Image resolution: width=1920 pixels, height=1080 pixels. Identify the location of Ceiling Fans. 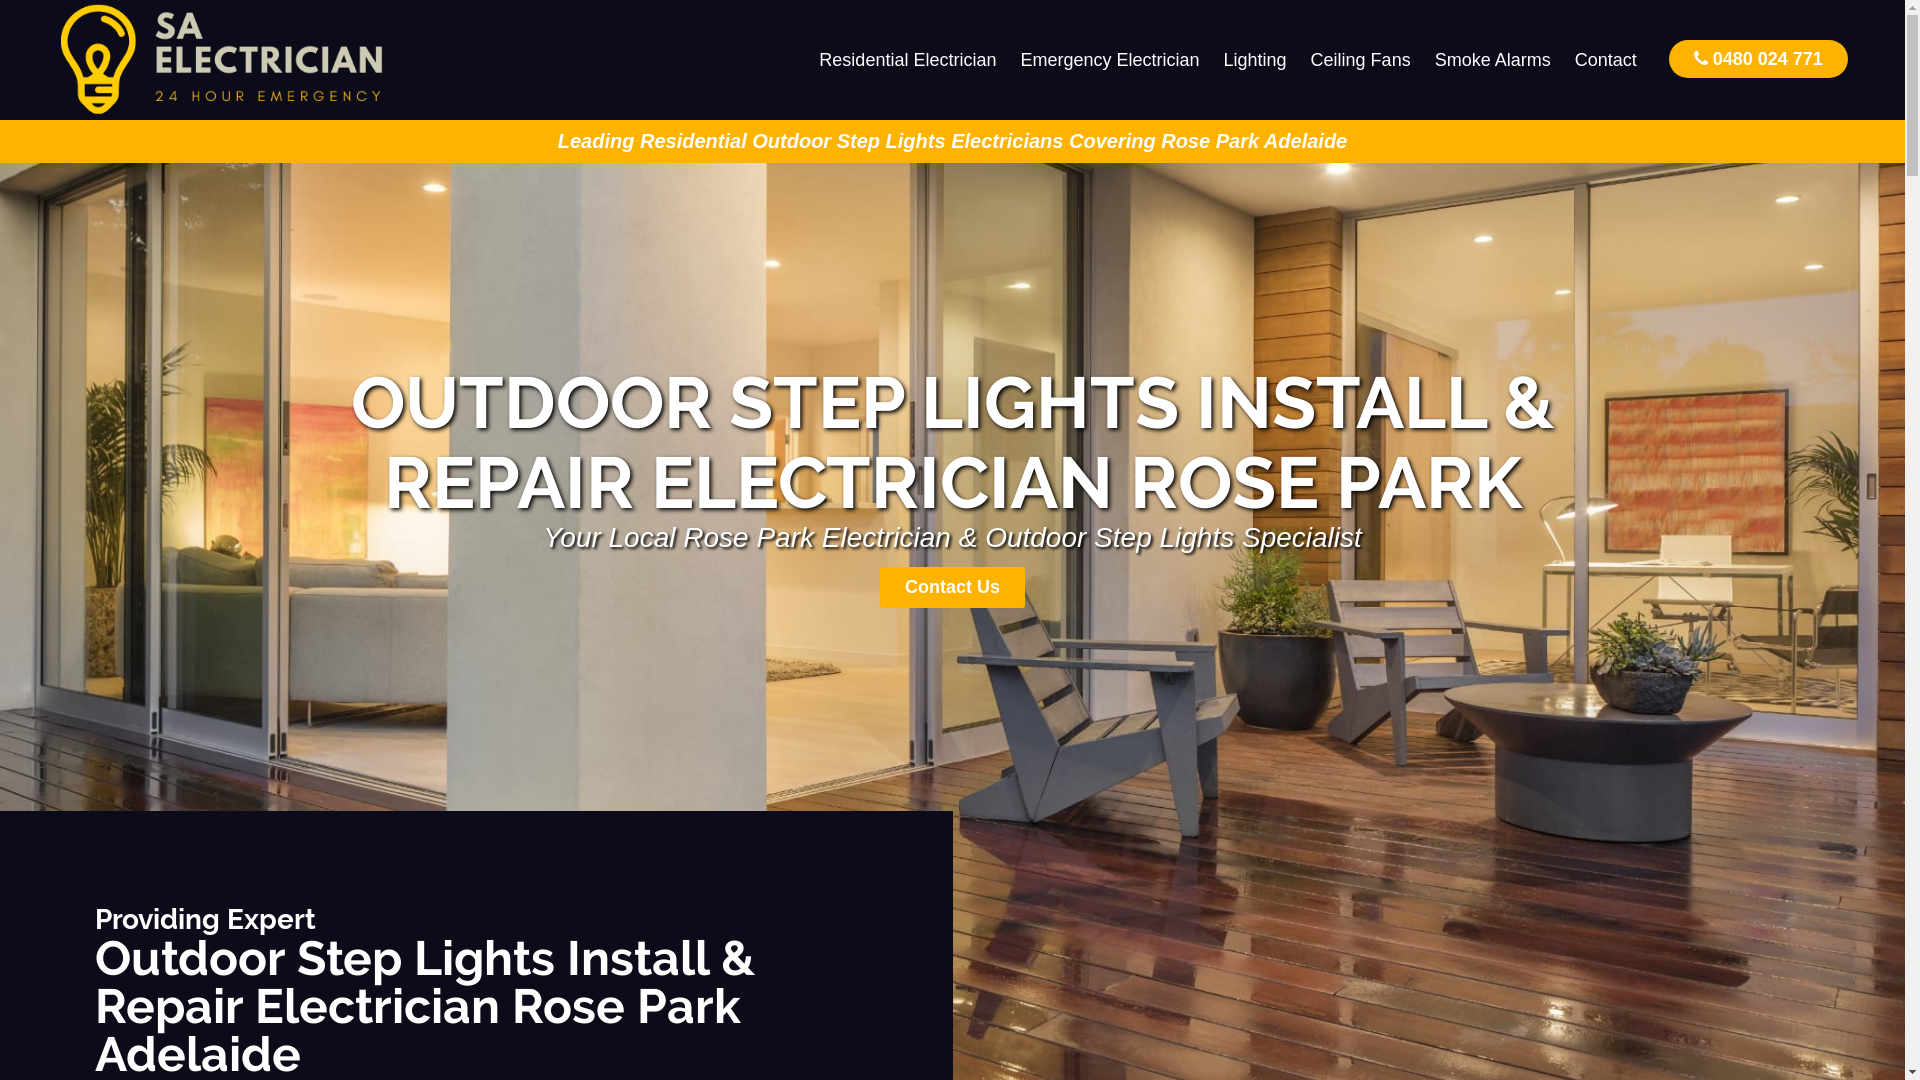
(1361, 60).